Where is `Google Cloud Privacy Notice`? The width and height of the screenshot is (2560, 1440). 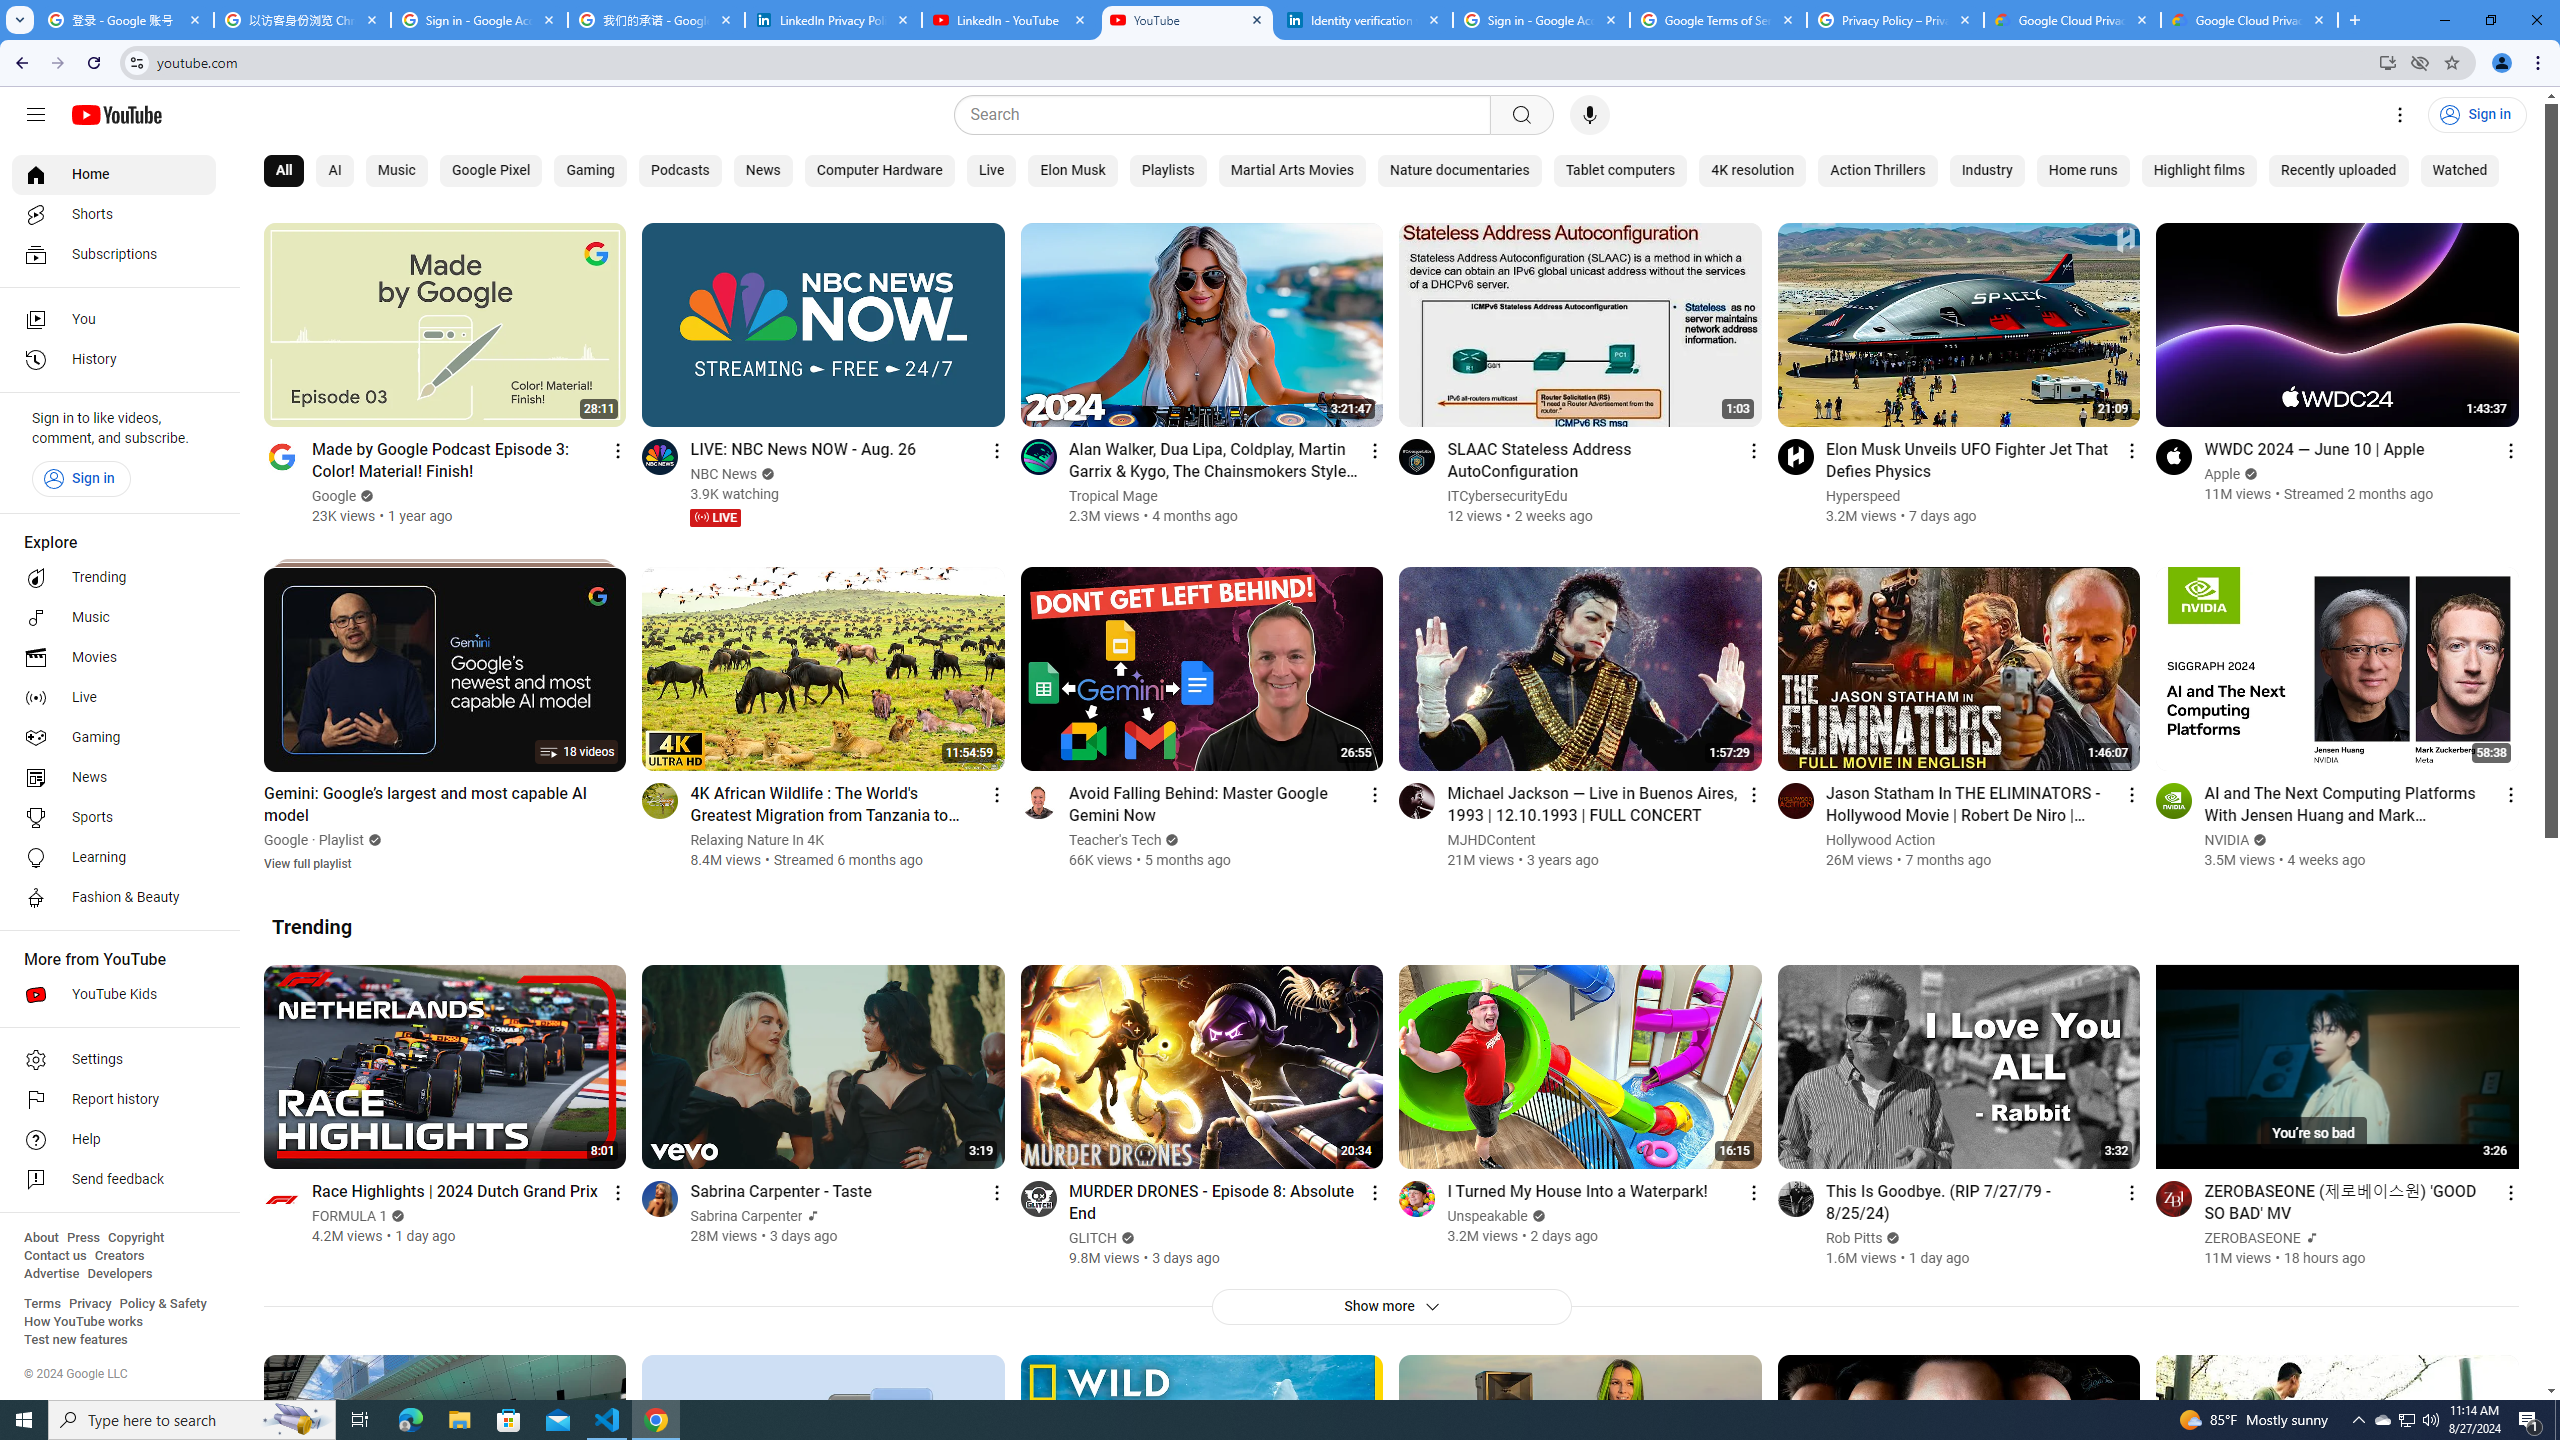
Google Cloud Privacy Notice is located at coordinates (2250, 20).